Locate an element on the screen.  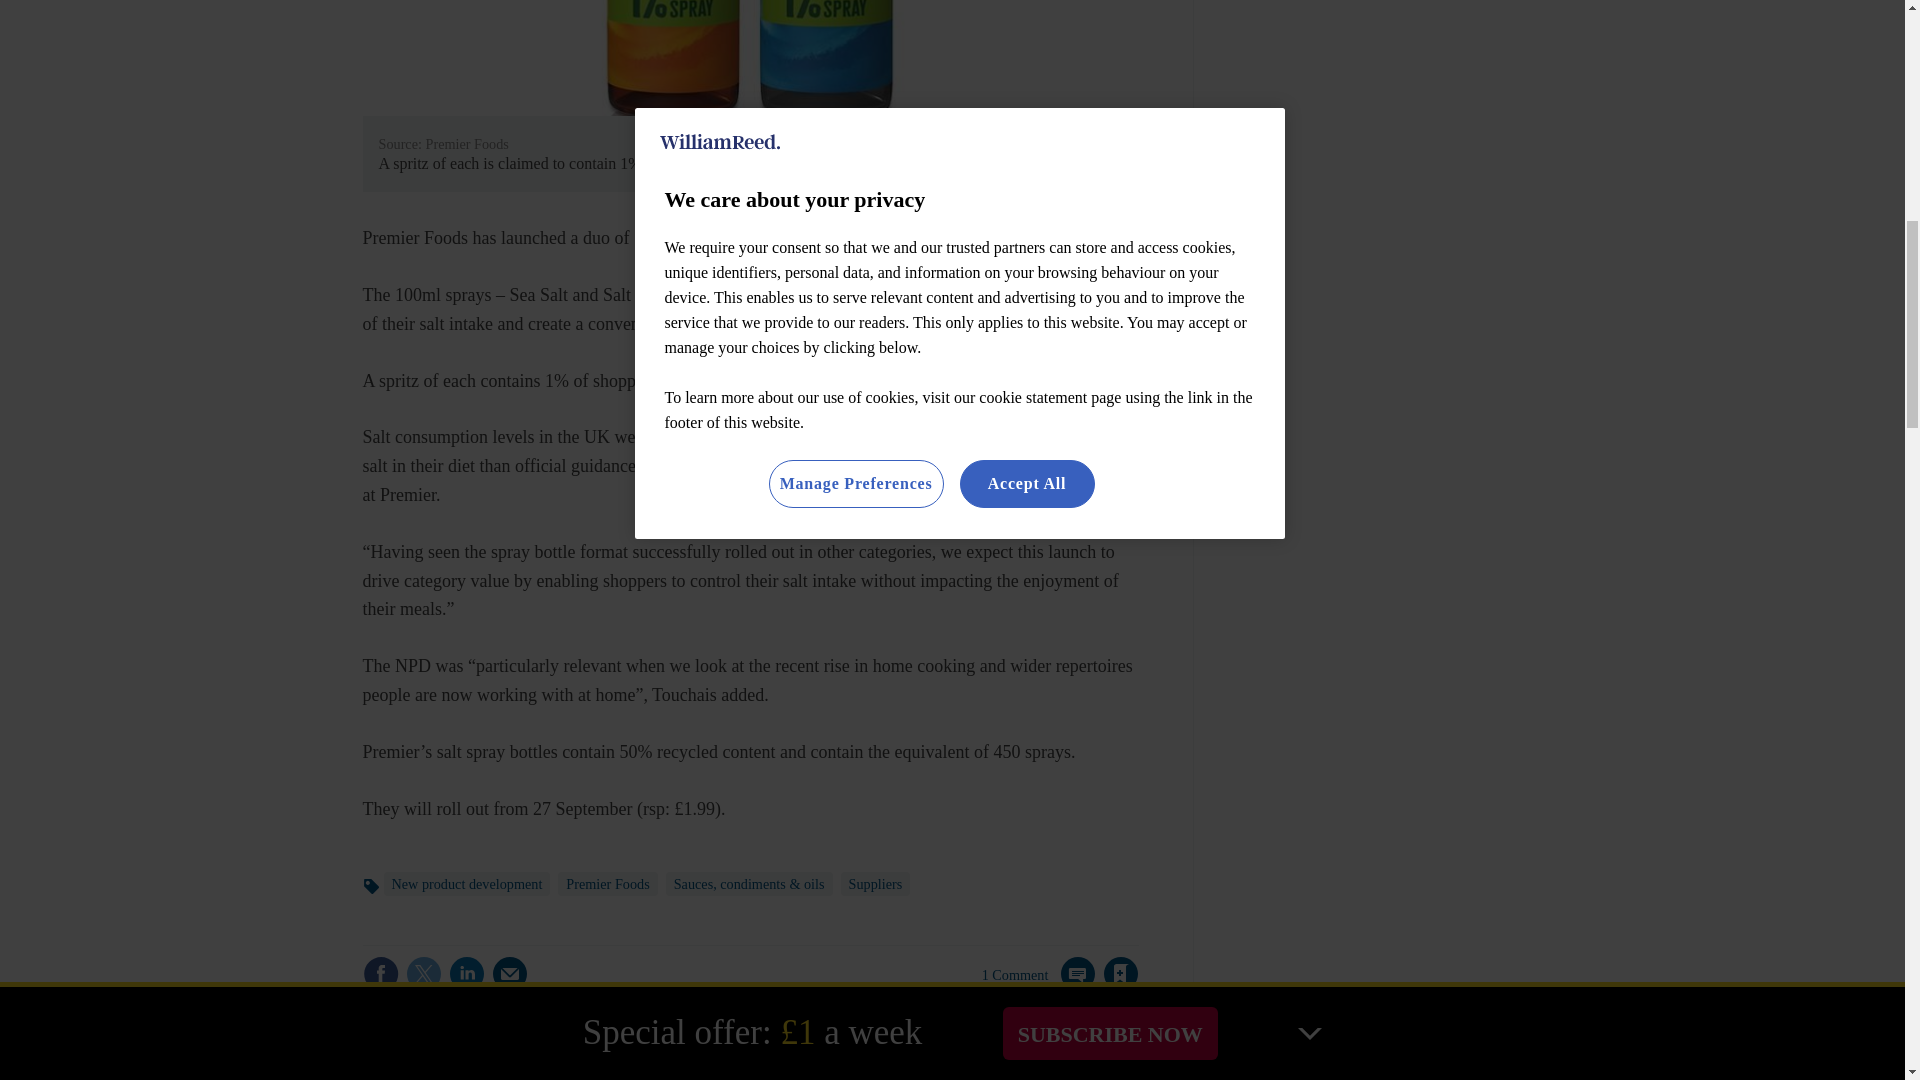
Share this on Facebook is located at coordinates (380, 974).